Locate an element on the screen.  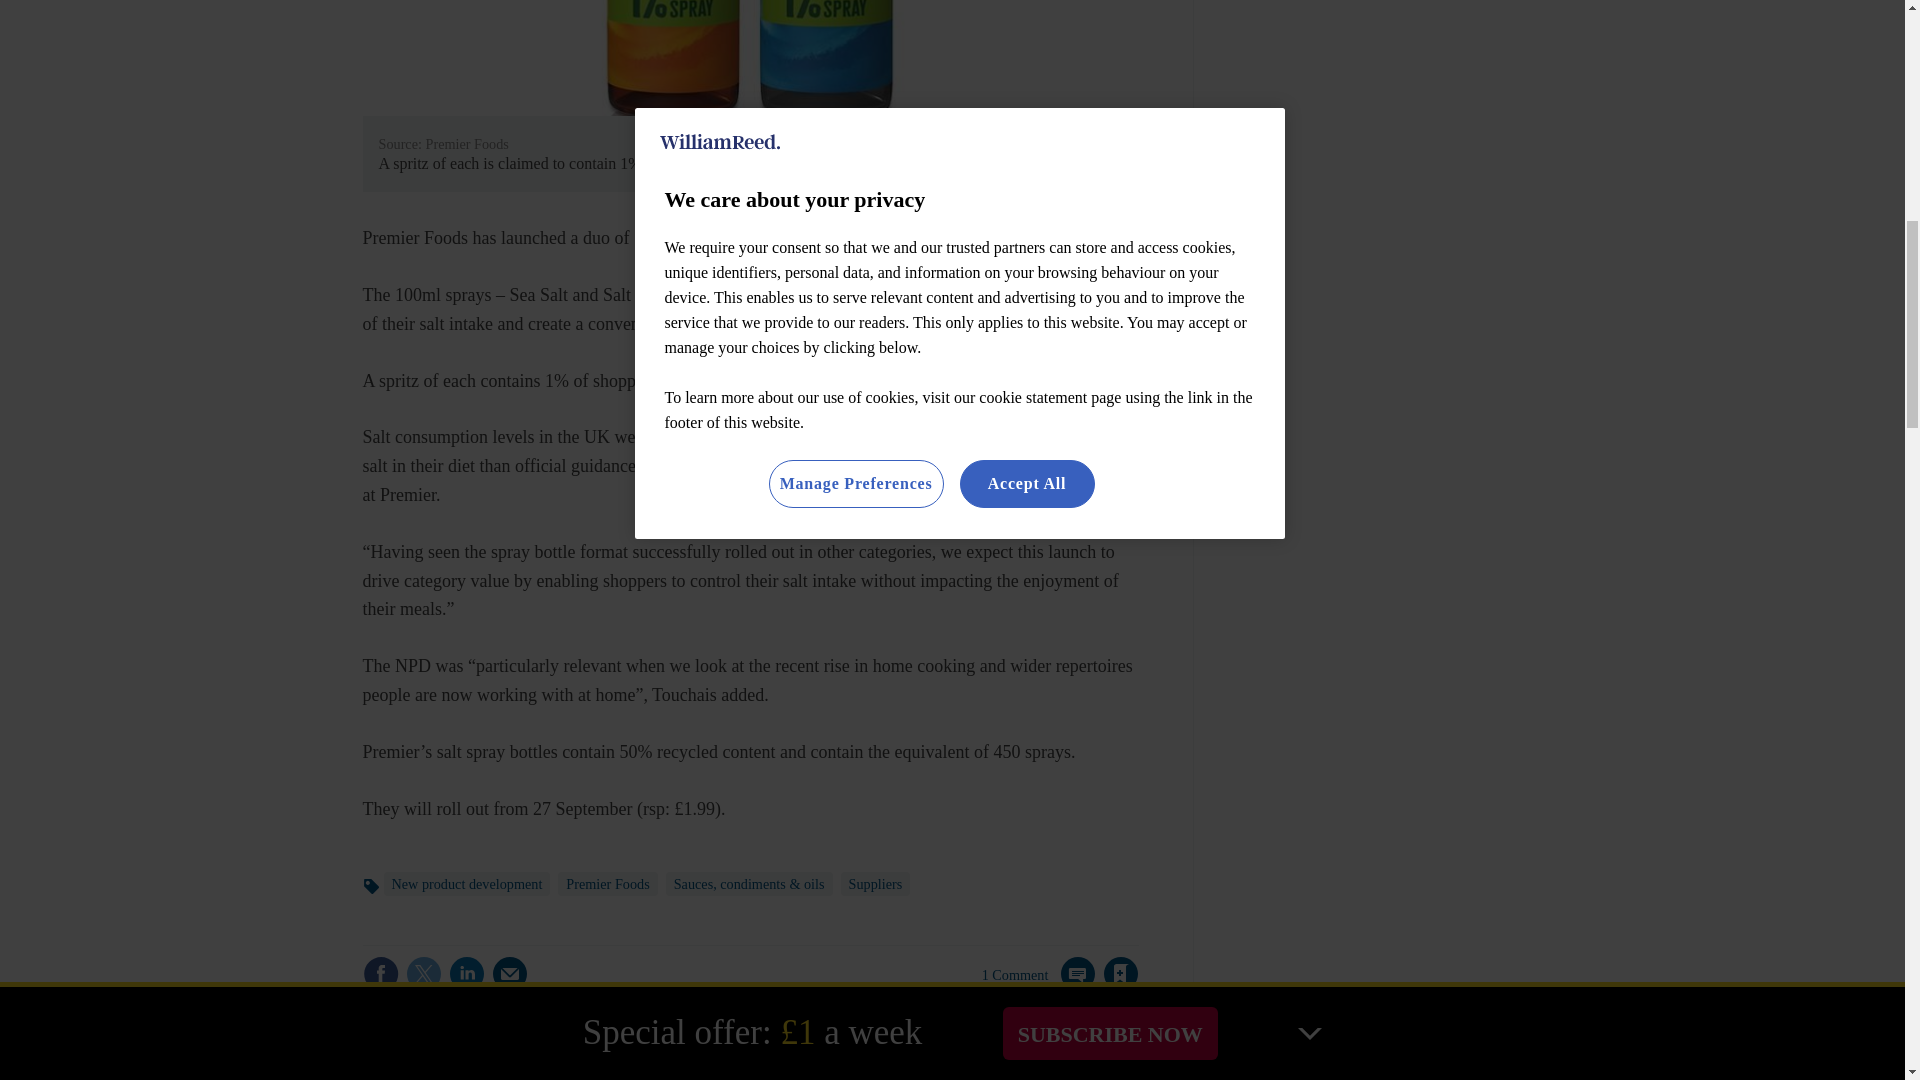
Share this on Facebook is located at coordinates (380, 974).